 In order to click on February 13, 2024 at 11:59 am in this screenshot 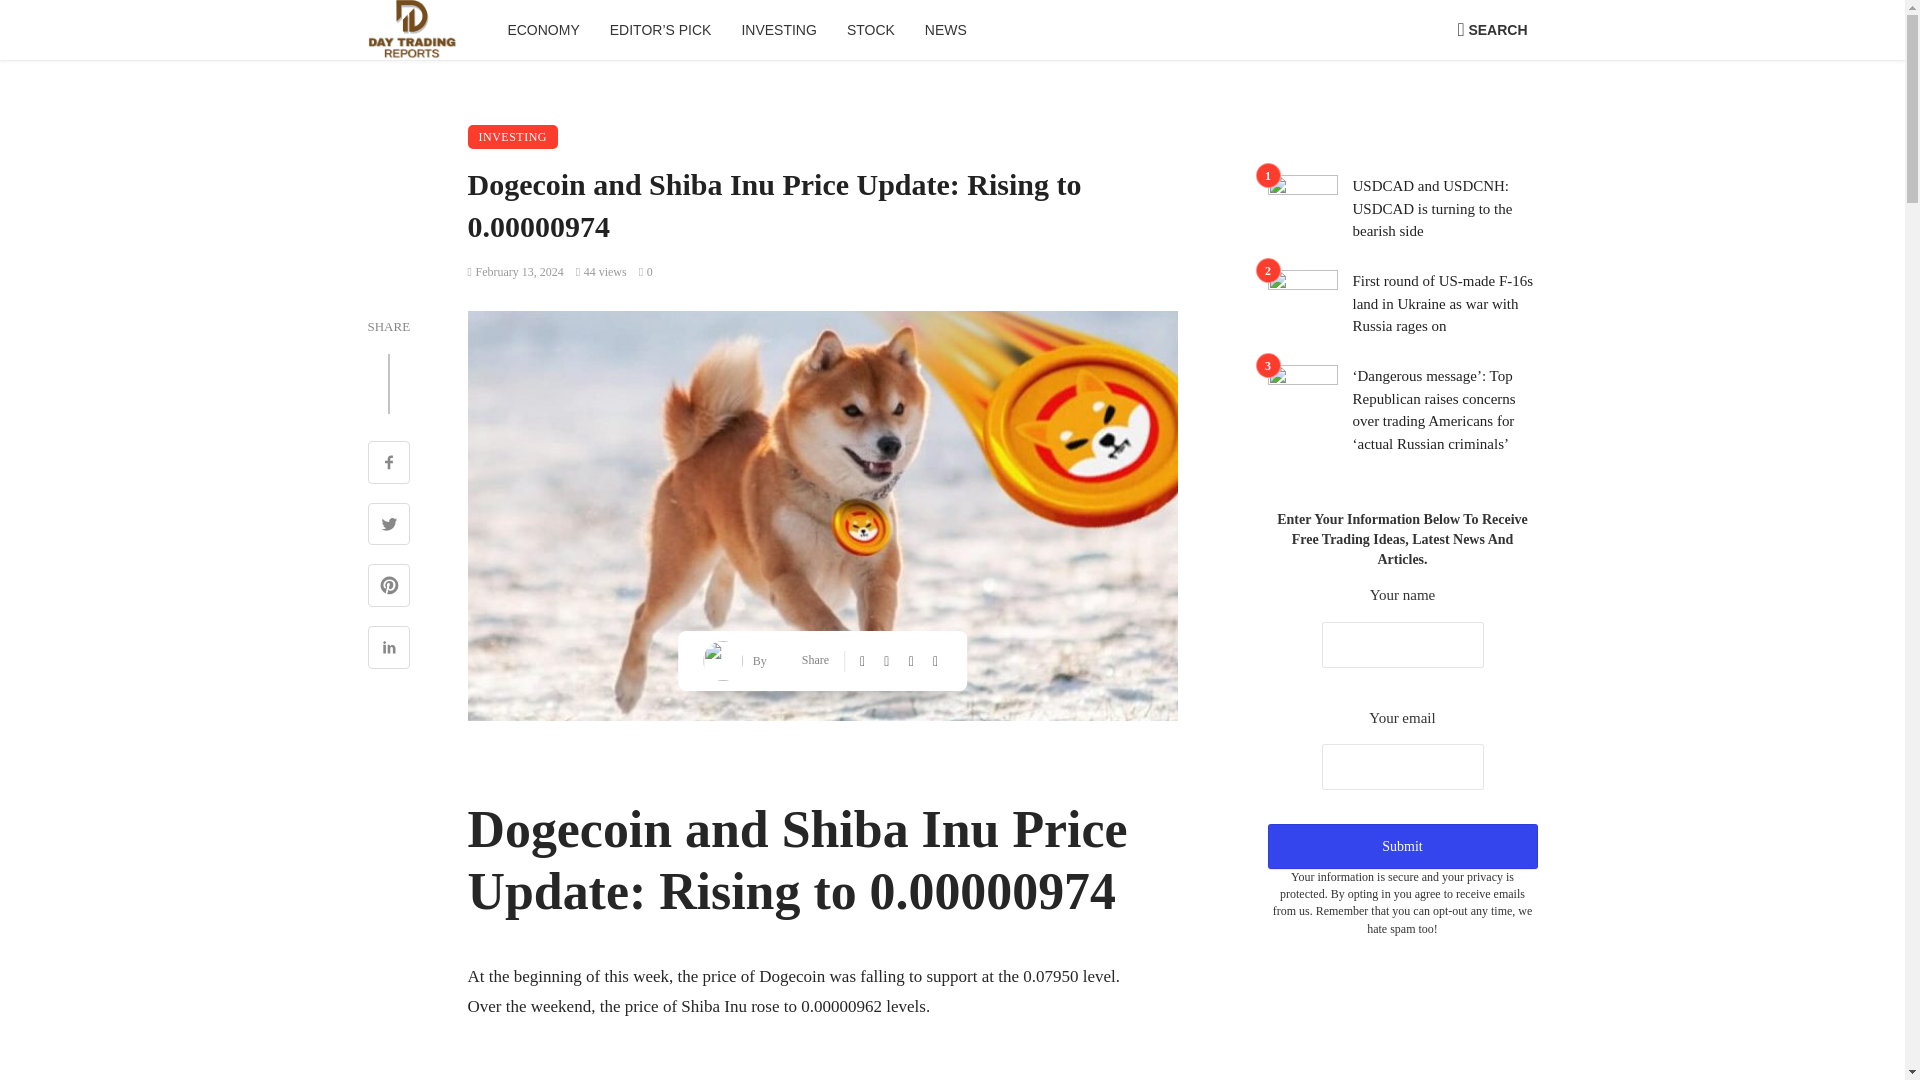, I will do `click(516, 271)`.